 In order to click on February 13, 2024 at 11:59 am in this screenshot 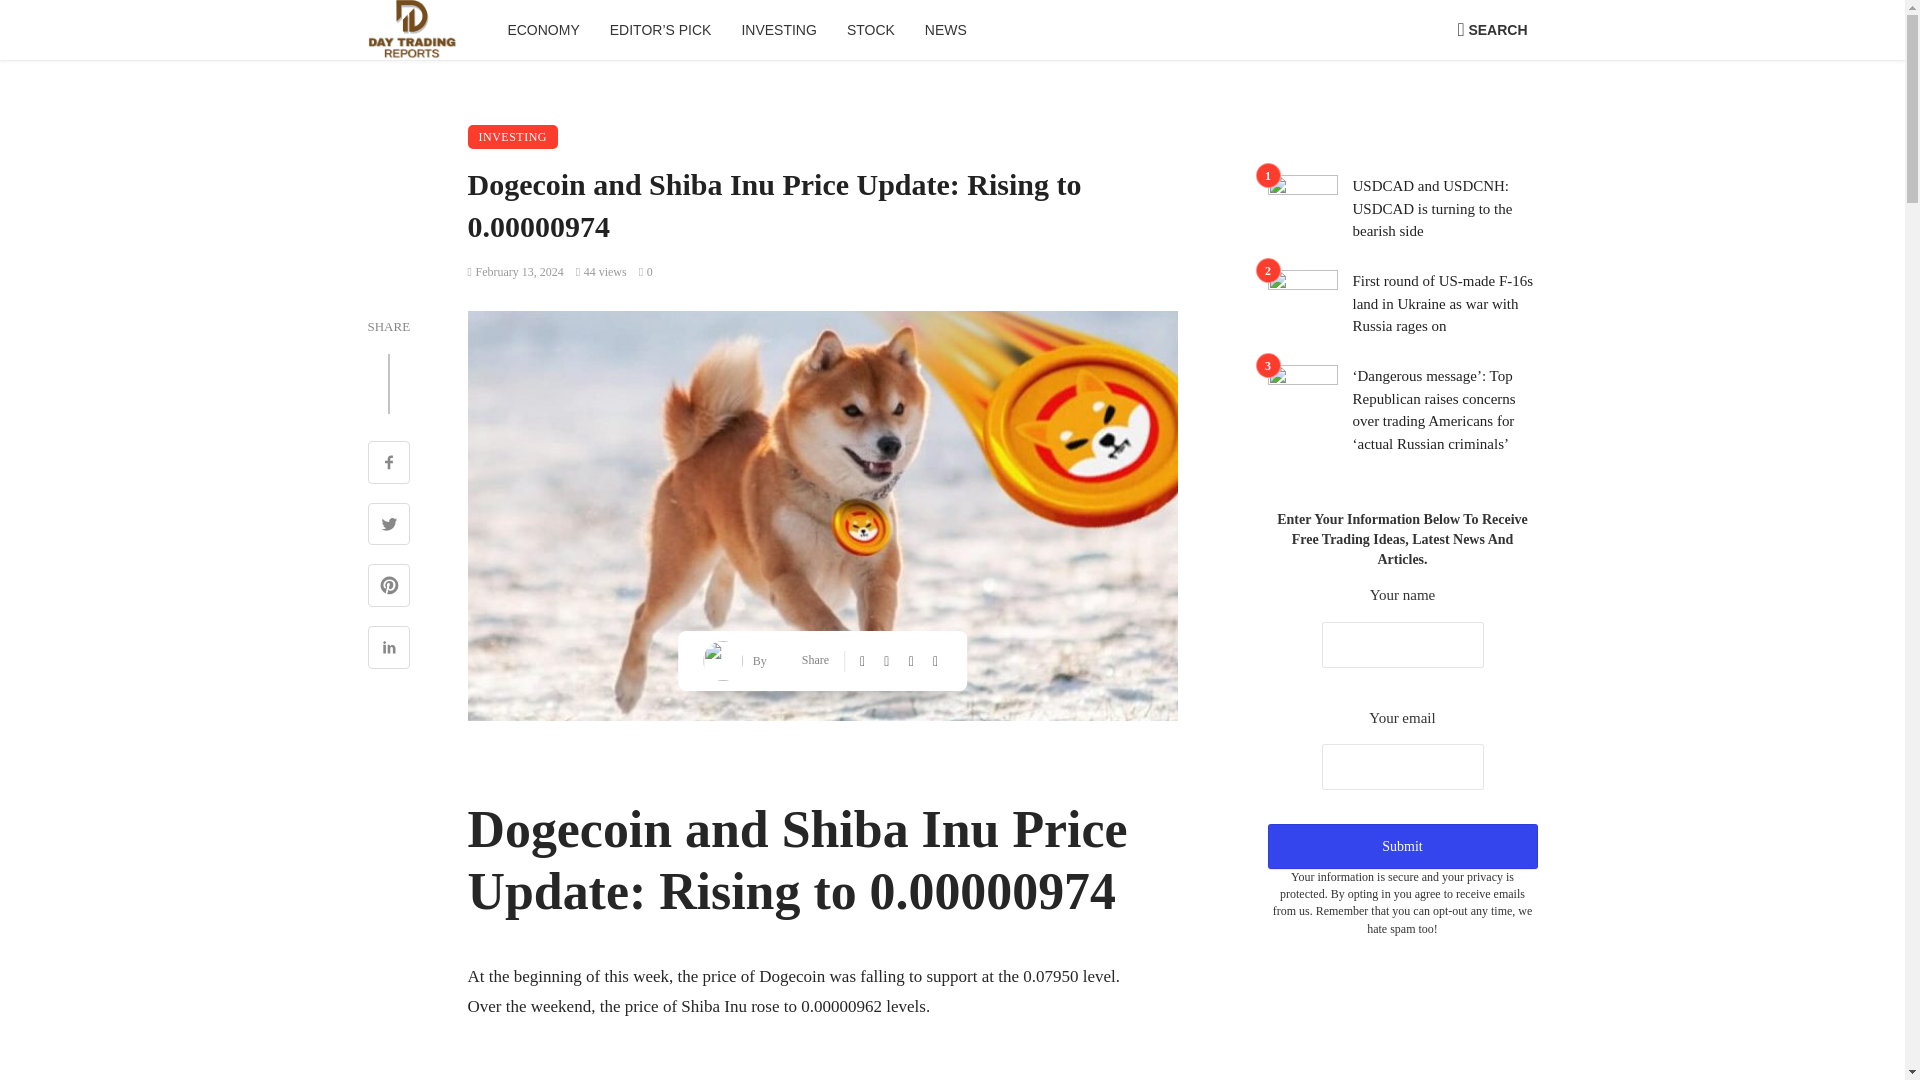, I will do `click(516, 271)`.